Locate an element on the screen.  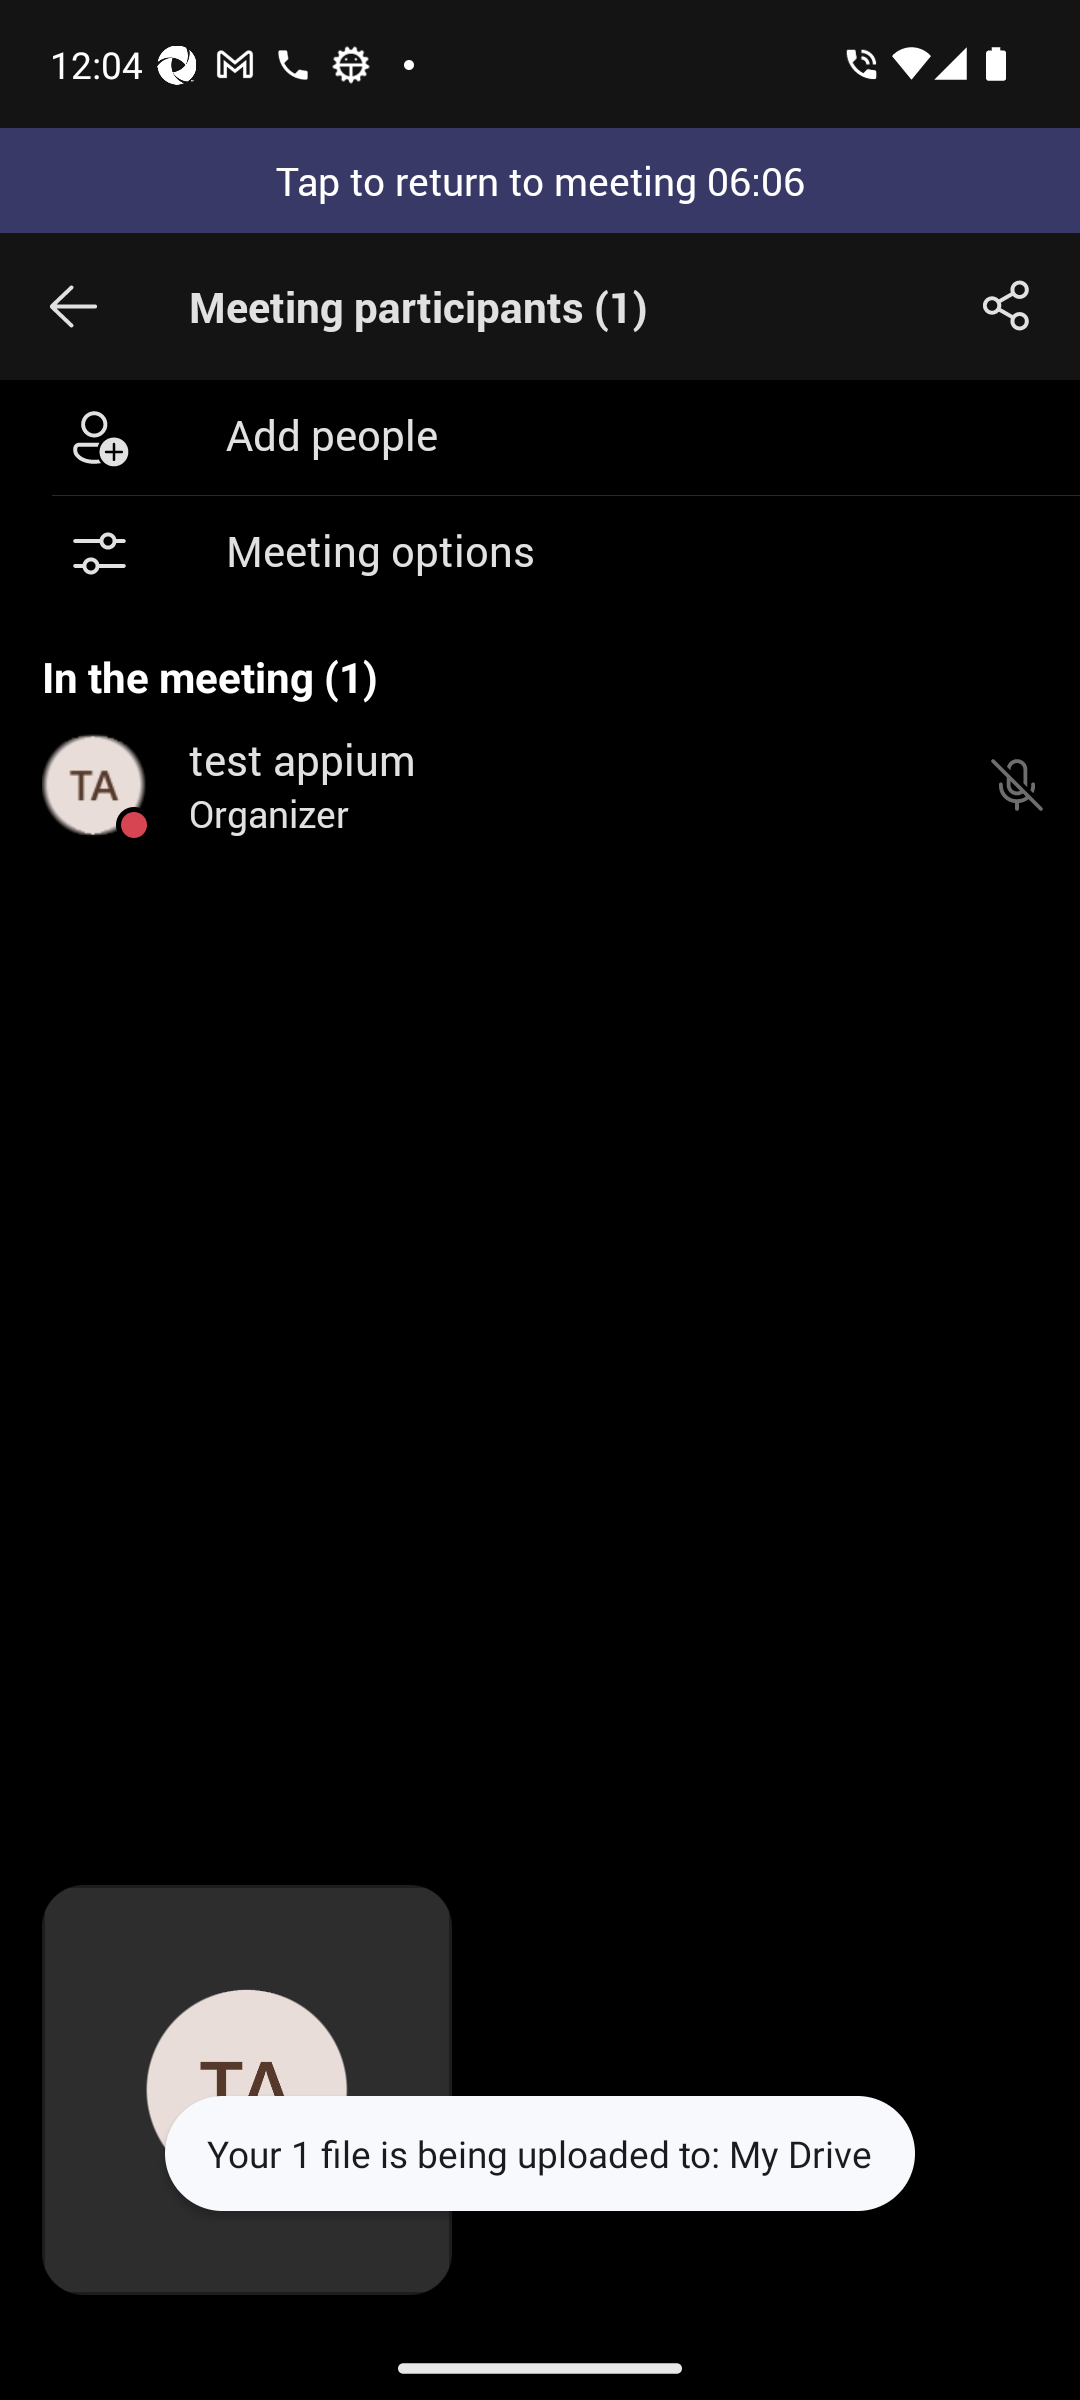
Meeting options is located at coordinates (540, 554).